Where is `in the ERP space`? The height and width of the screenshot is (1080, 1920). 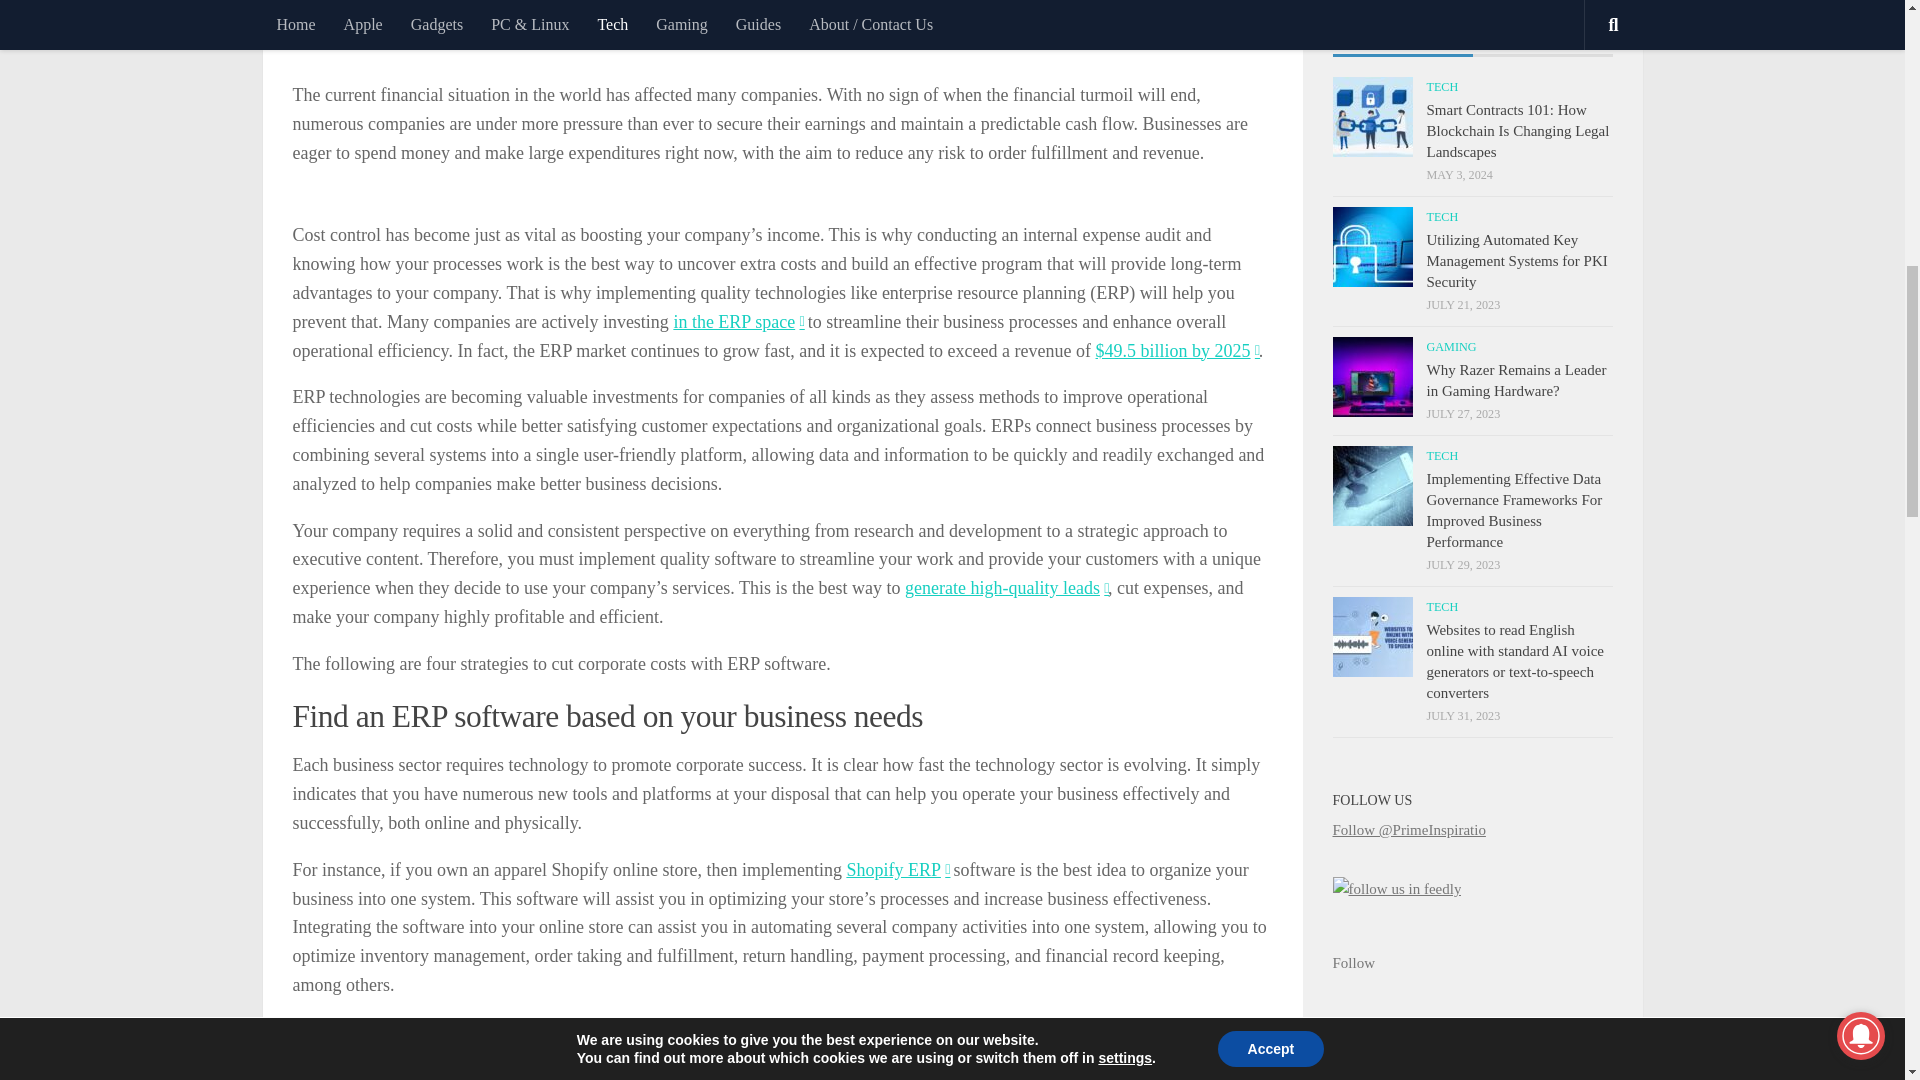 in the ERP space is located at coordinates (738, 322).